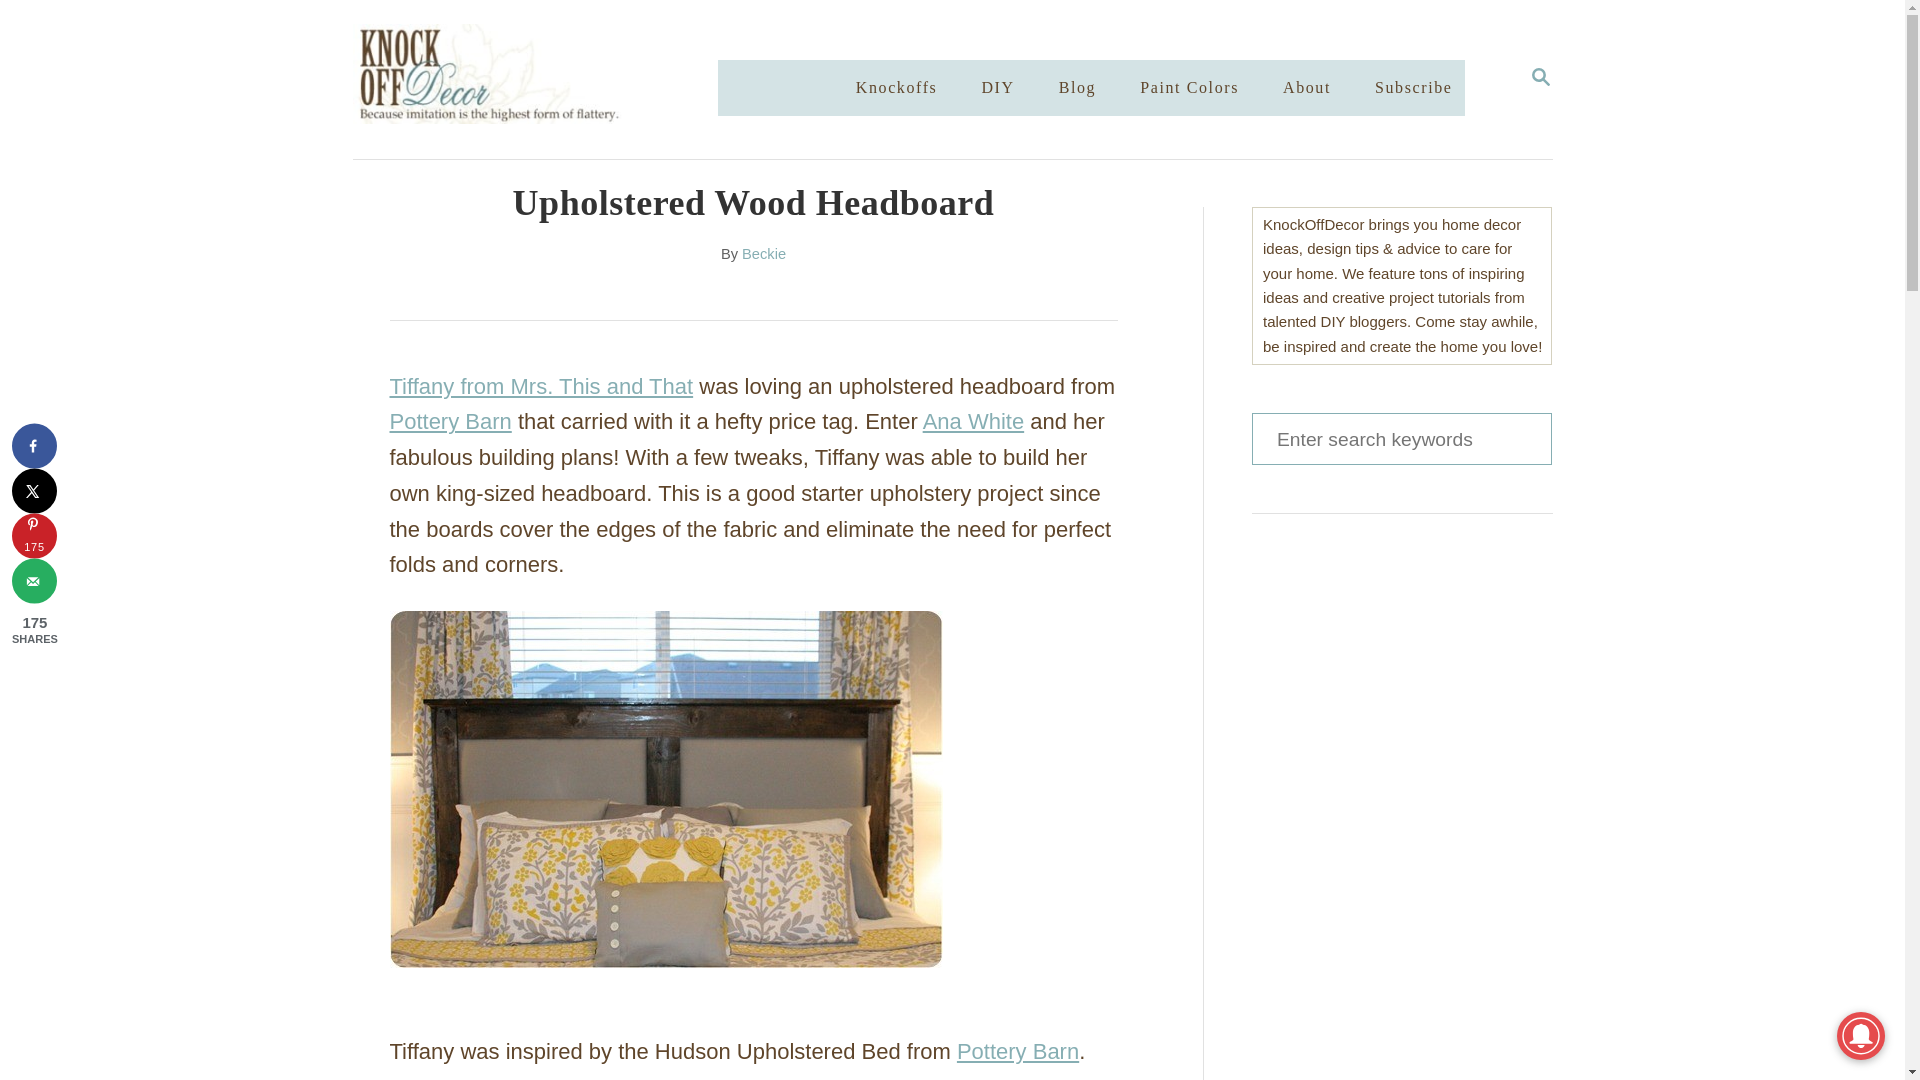  Describe the element at coordinates (34, 536) in the screenshot. I see `Save to Pinterest` at that location.